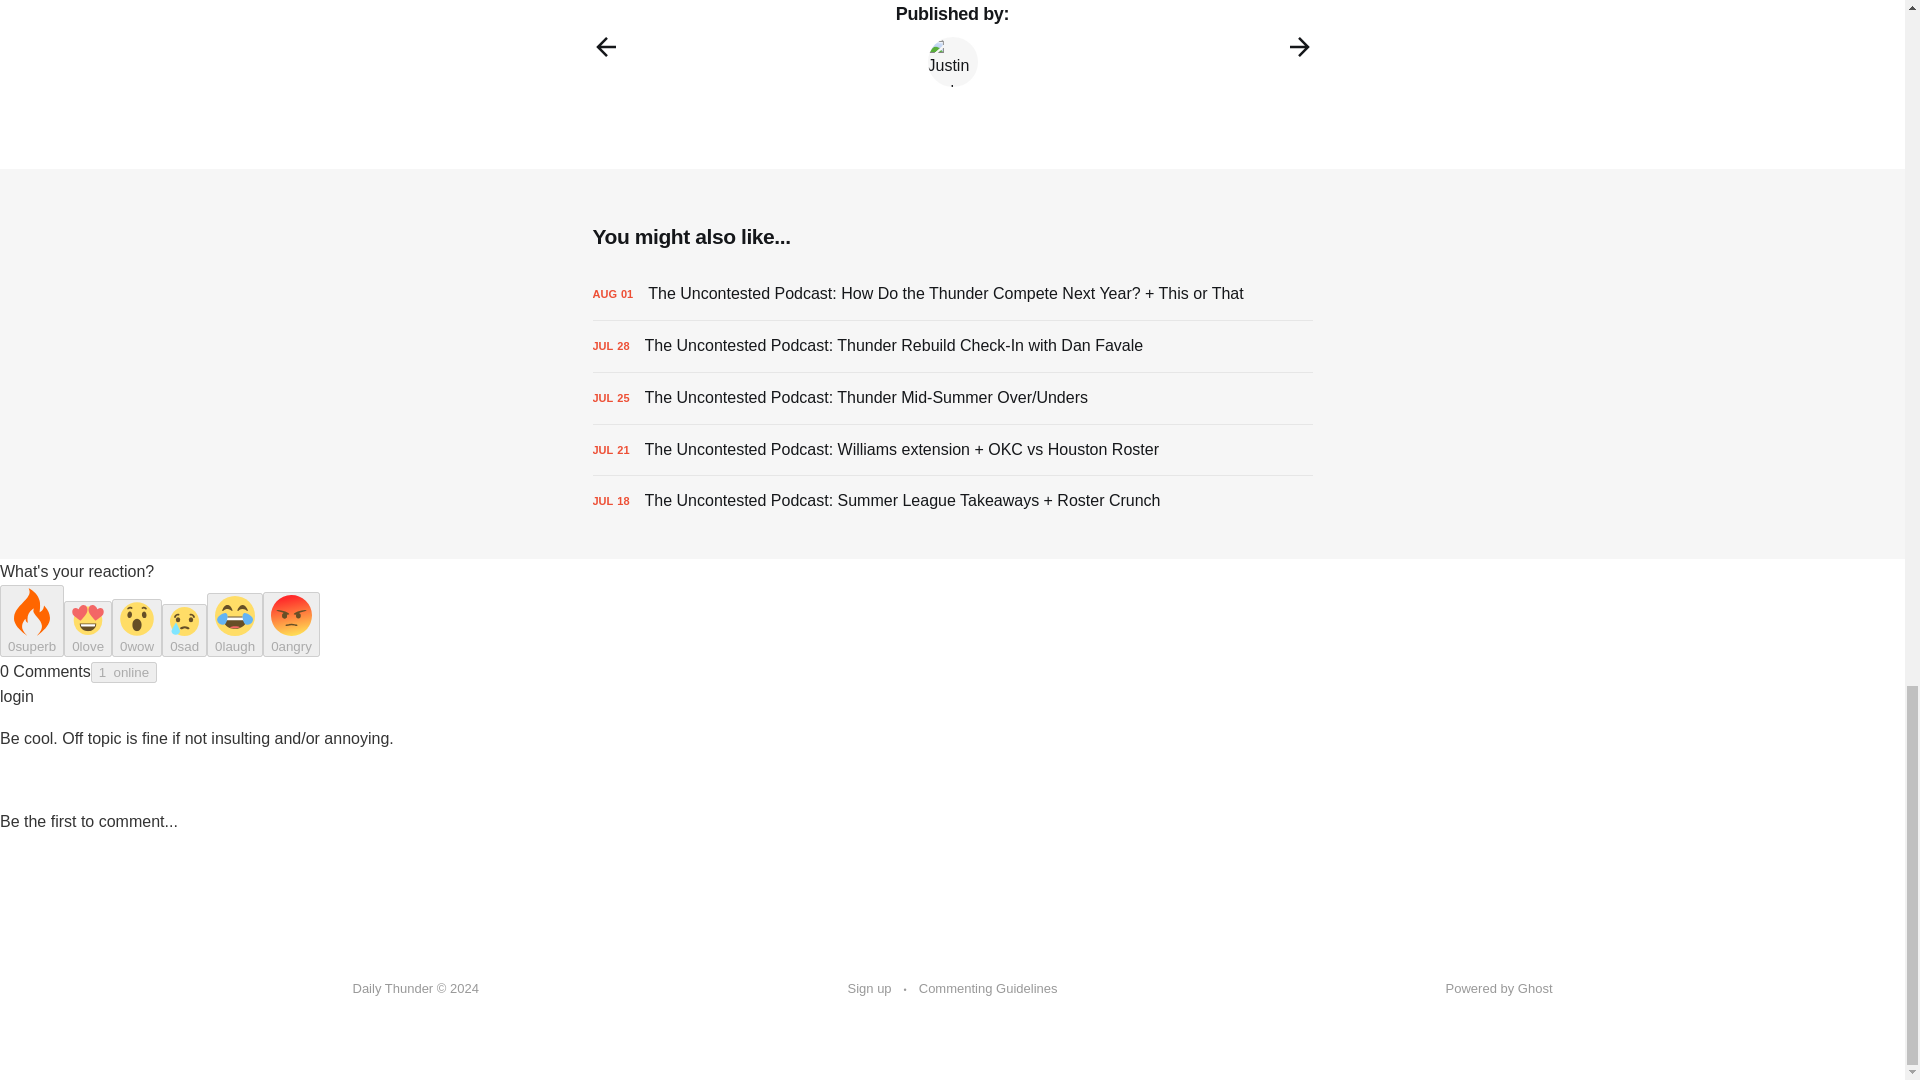 This screenshot has height=1080, width=1920. I want to click on Sign up, so click(870, 989).